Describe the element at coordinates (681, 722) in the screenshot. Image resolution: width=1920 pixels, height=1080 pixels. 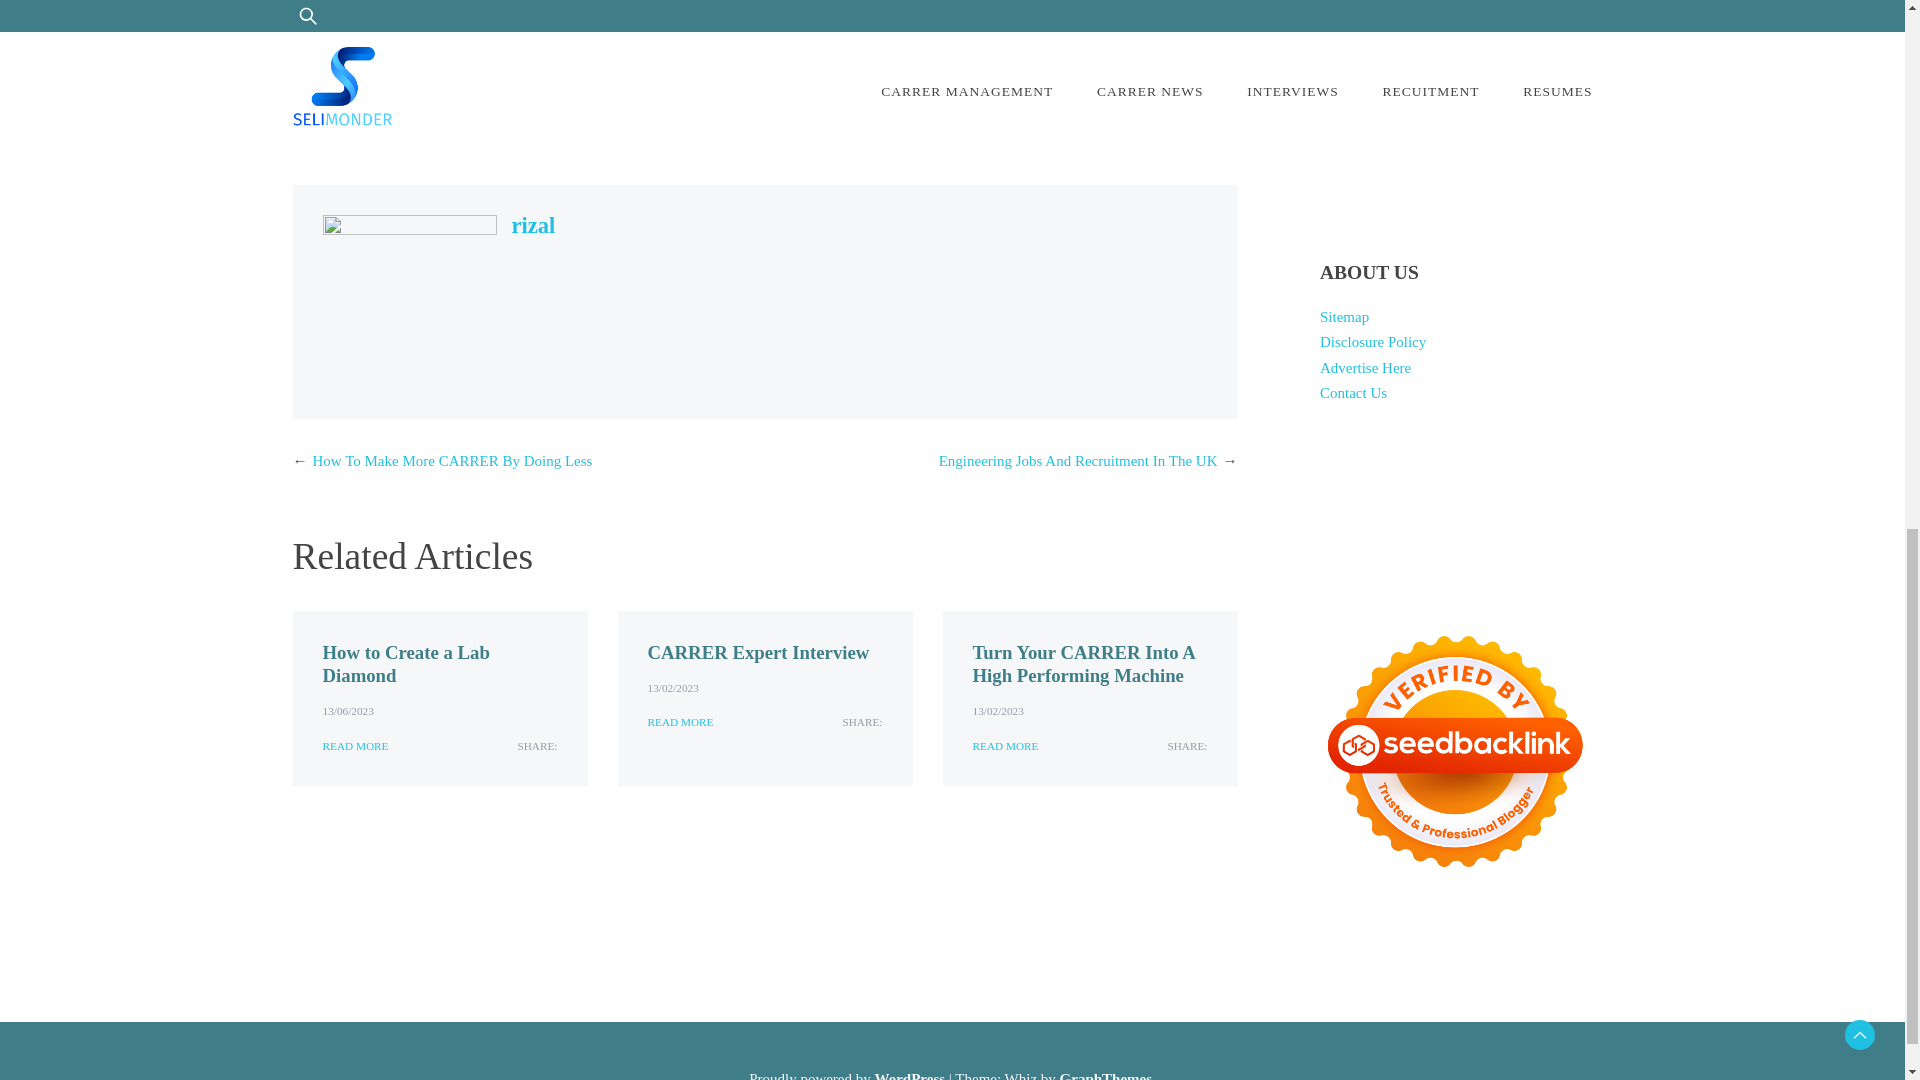
I see `READ MORE` at that location.